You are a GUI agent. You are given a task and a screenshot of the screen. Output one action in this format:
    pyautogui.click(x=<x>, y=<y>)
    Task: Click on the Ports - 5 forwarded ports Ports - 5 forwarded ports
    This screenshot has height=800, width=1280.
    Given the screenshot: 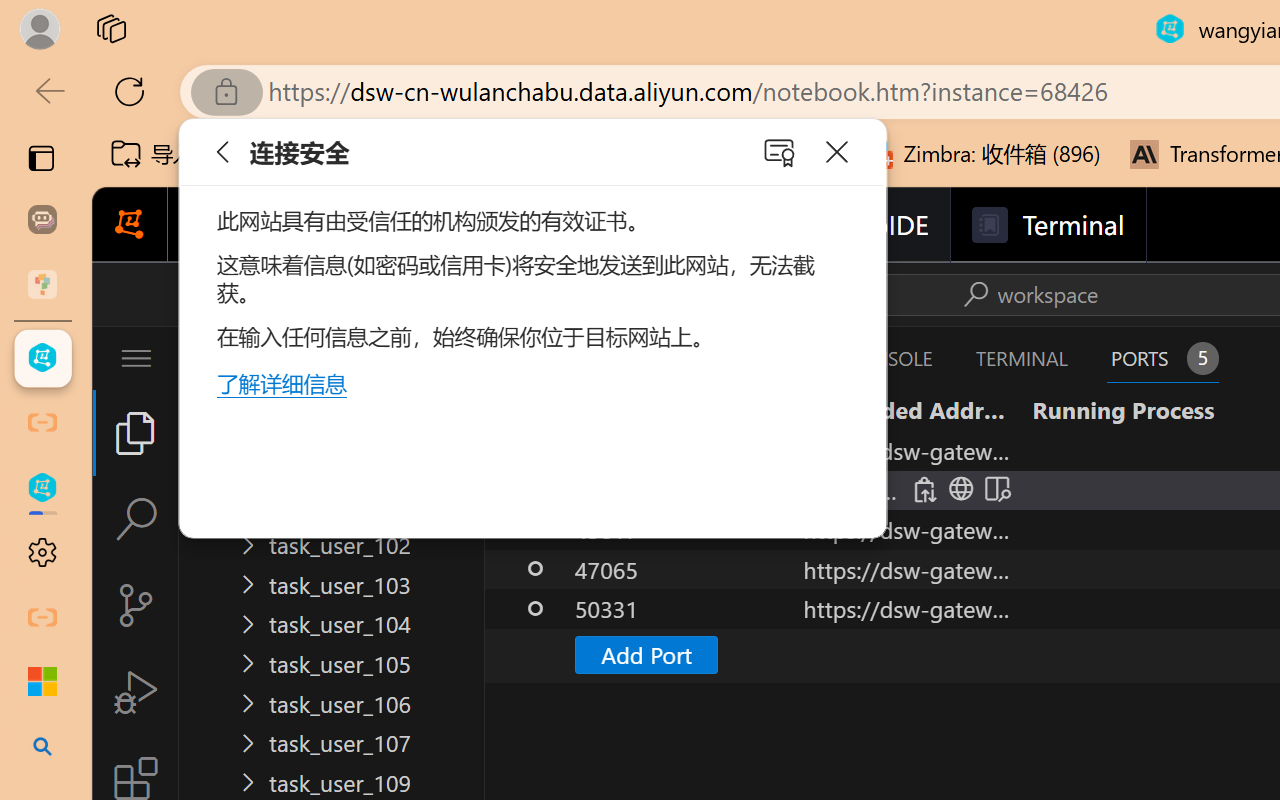 What is the action you would take?
    pyautogui.click(x=1162, y=358)
    